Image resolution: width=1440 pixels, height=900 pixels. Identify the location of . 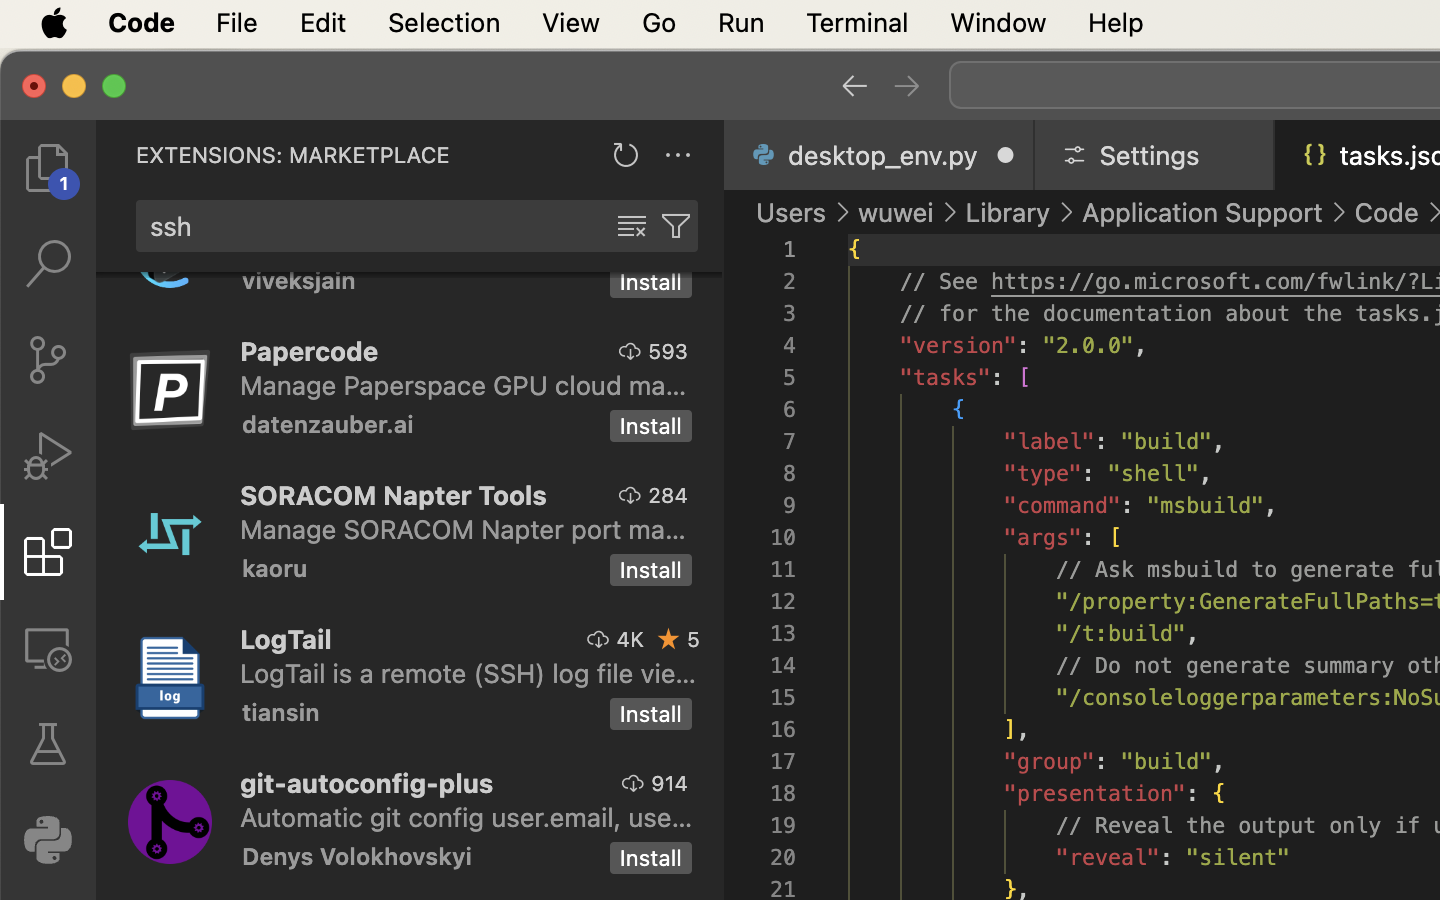
(907, 86).